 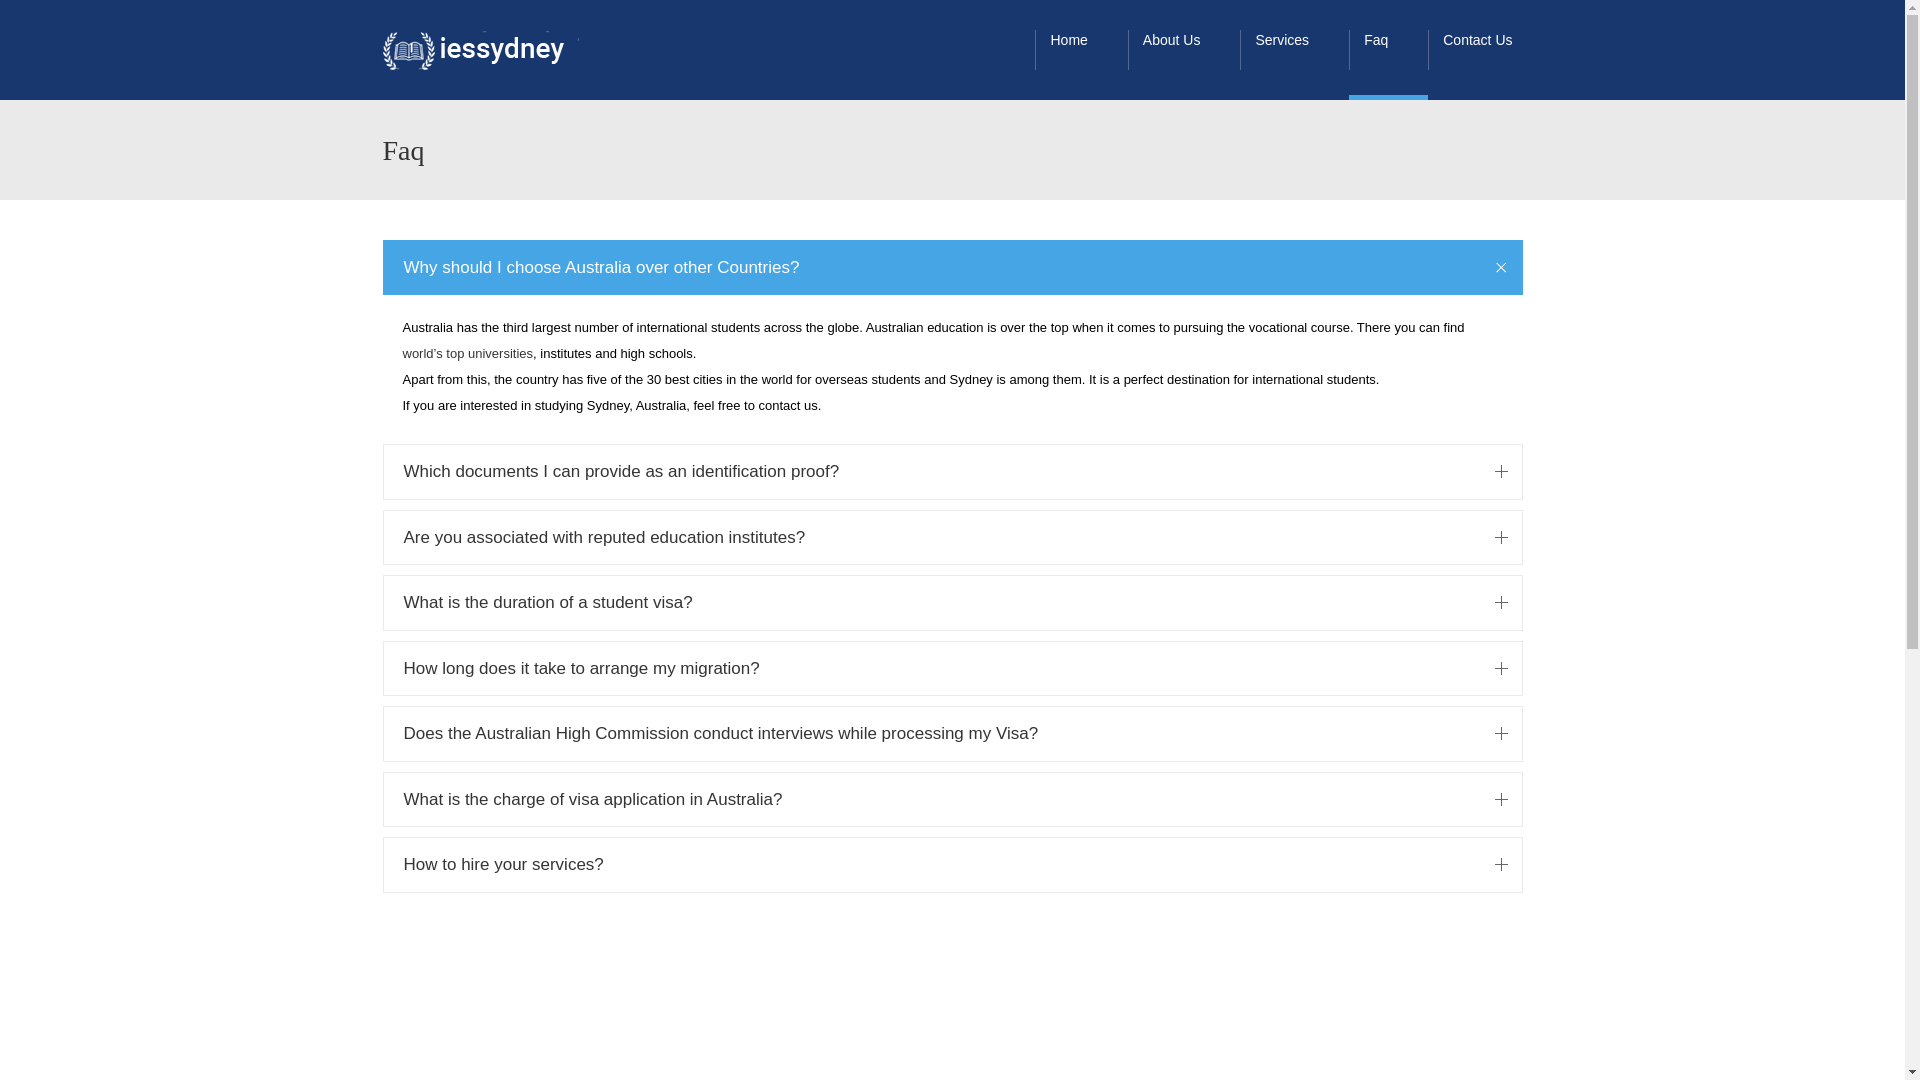 I want to click on Faq, so click(x=1388, y=50).